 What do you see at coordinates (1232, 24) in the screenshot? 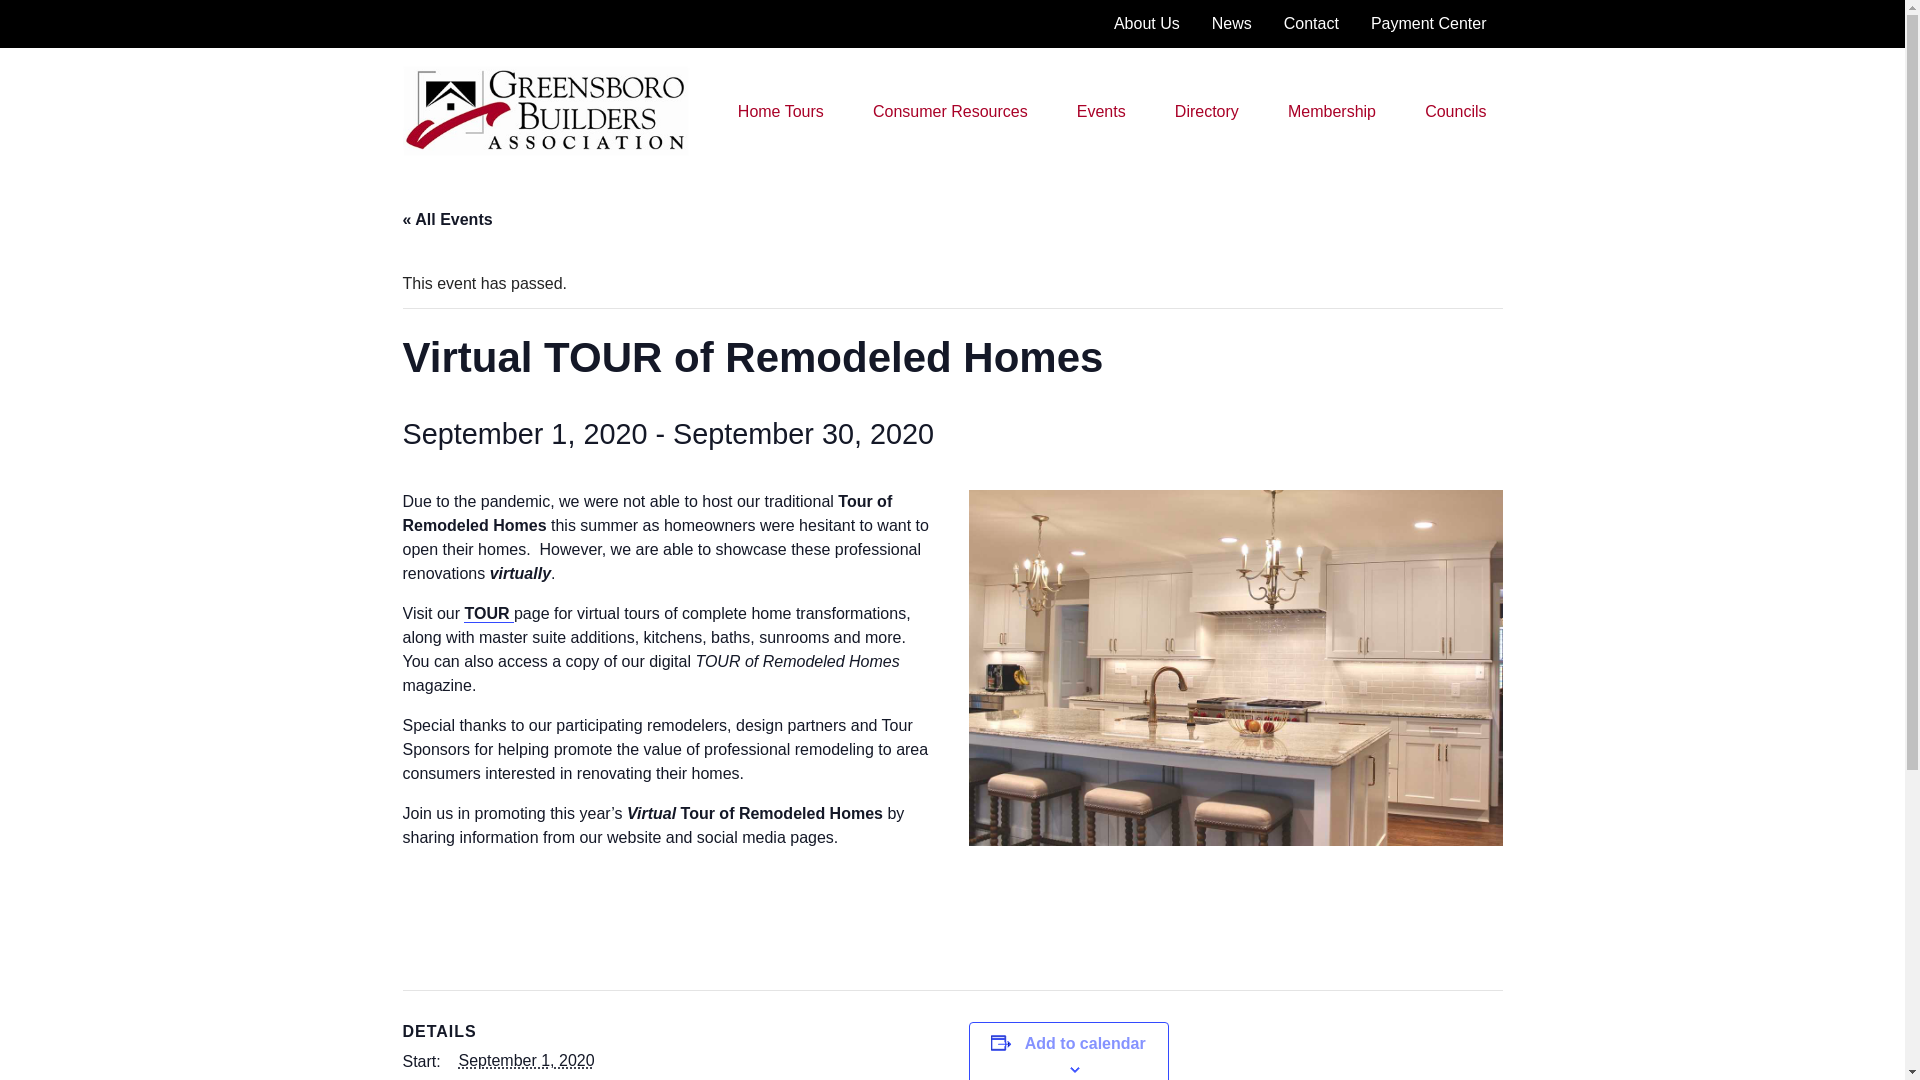
I see `News` at bounding box center [1232, 24].